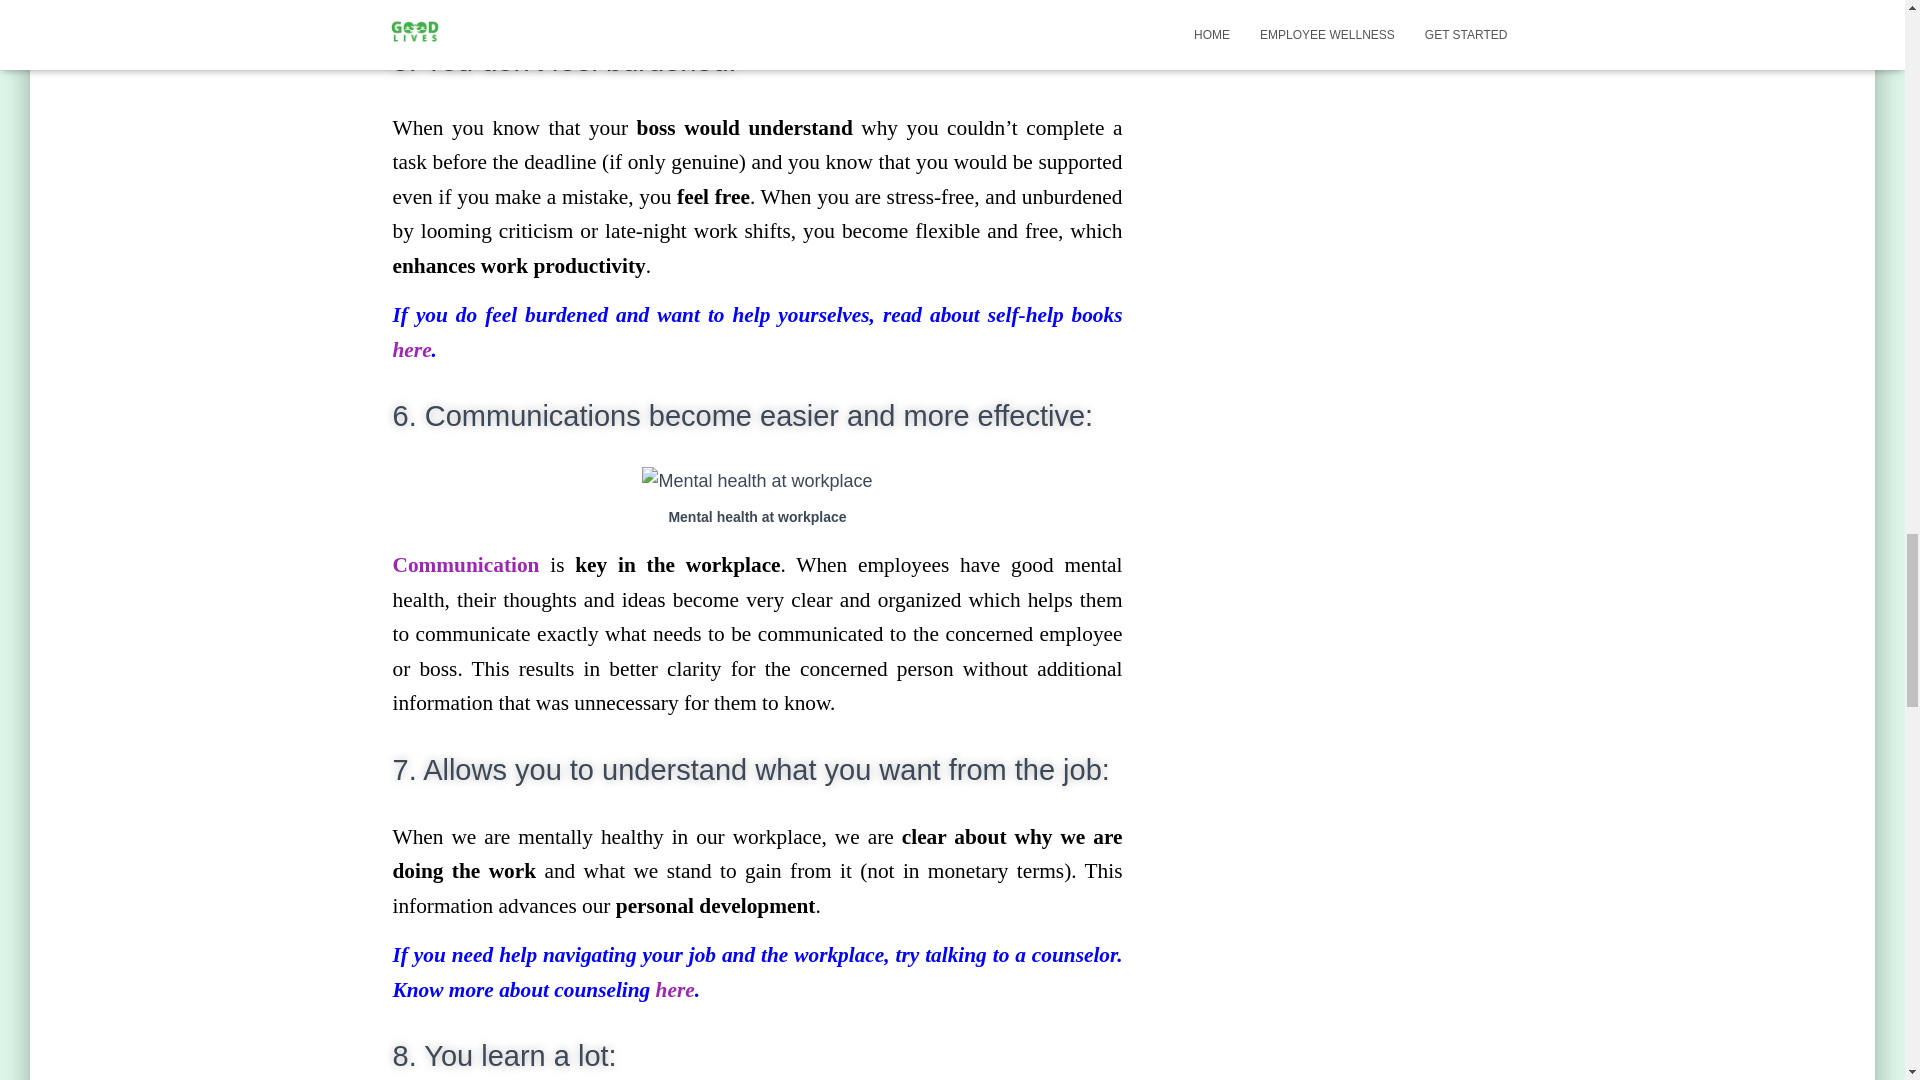 The width and height of the screenshot is (1920, 1080). What do you see at coordinates (676, 990) in the screenshot?
I see `here` at bounding box center [676, 990].